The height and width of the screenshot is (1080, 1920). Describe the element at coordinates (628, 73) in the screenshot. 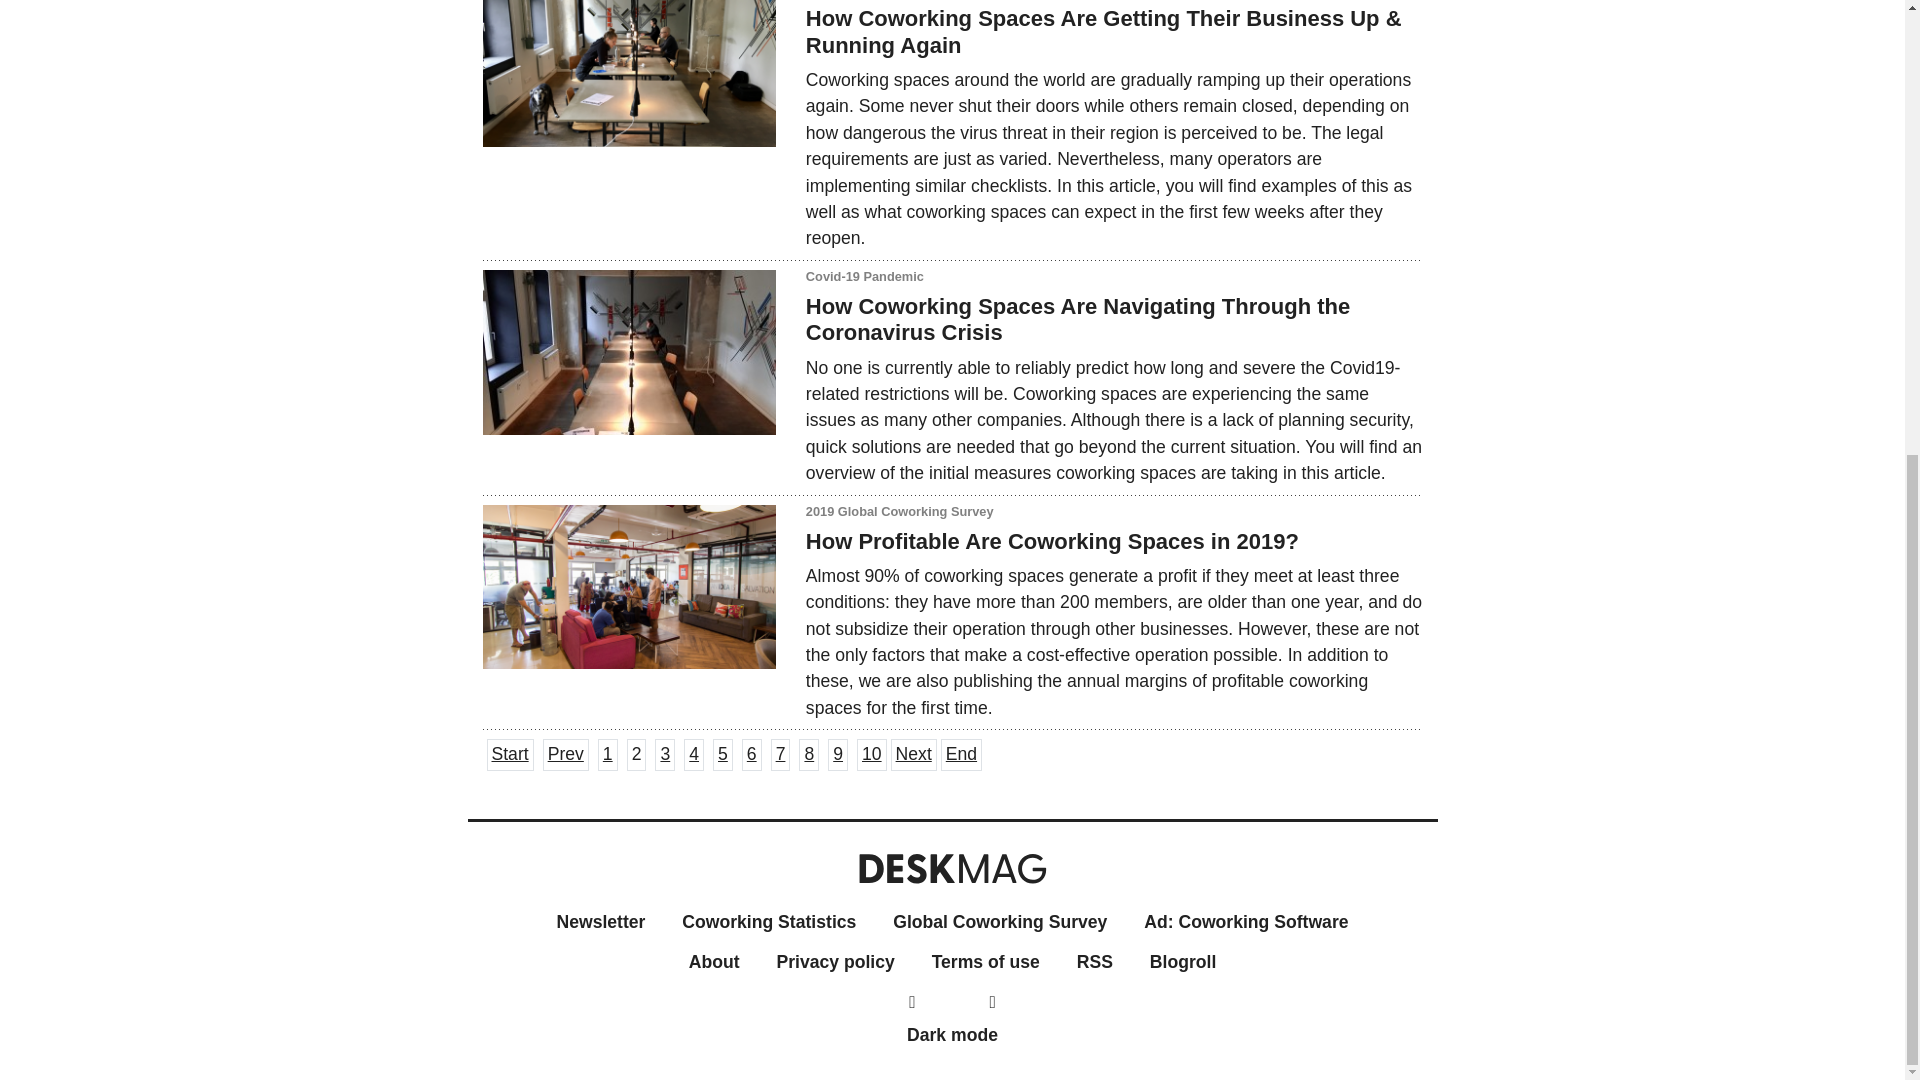

I see `St. Oberholz: A coworking space in Berlin in May 2020.` at that location.